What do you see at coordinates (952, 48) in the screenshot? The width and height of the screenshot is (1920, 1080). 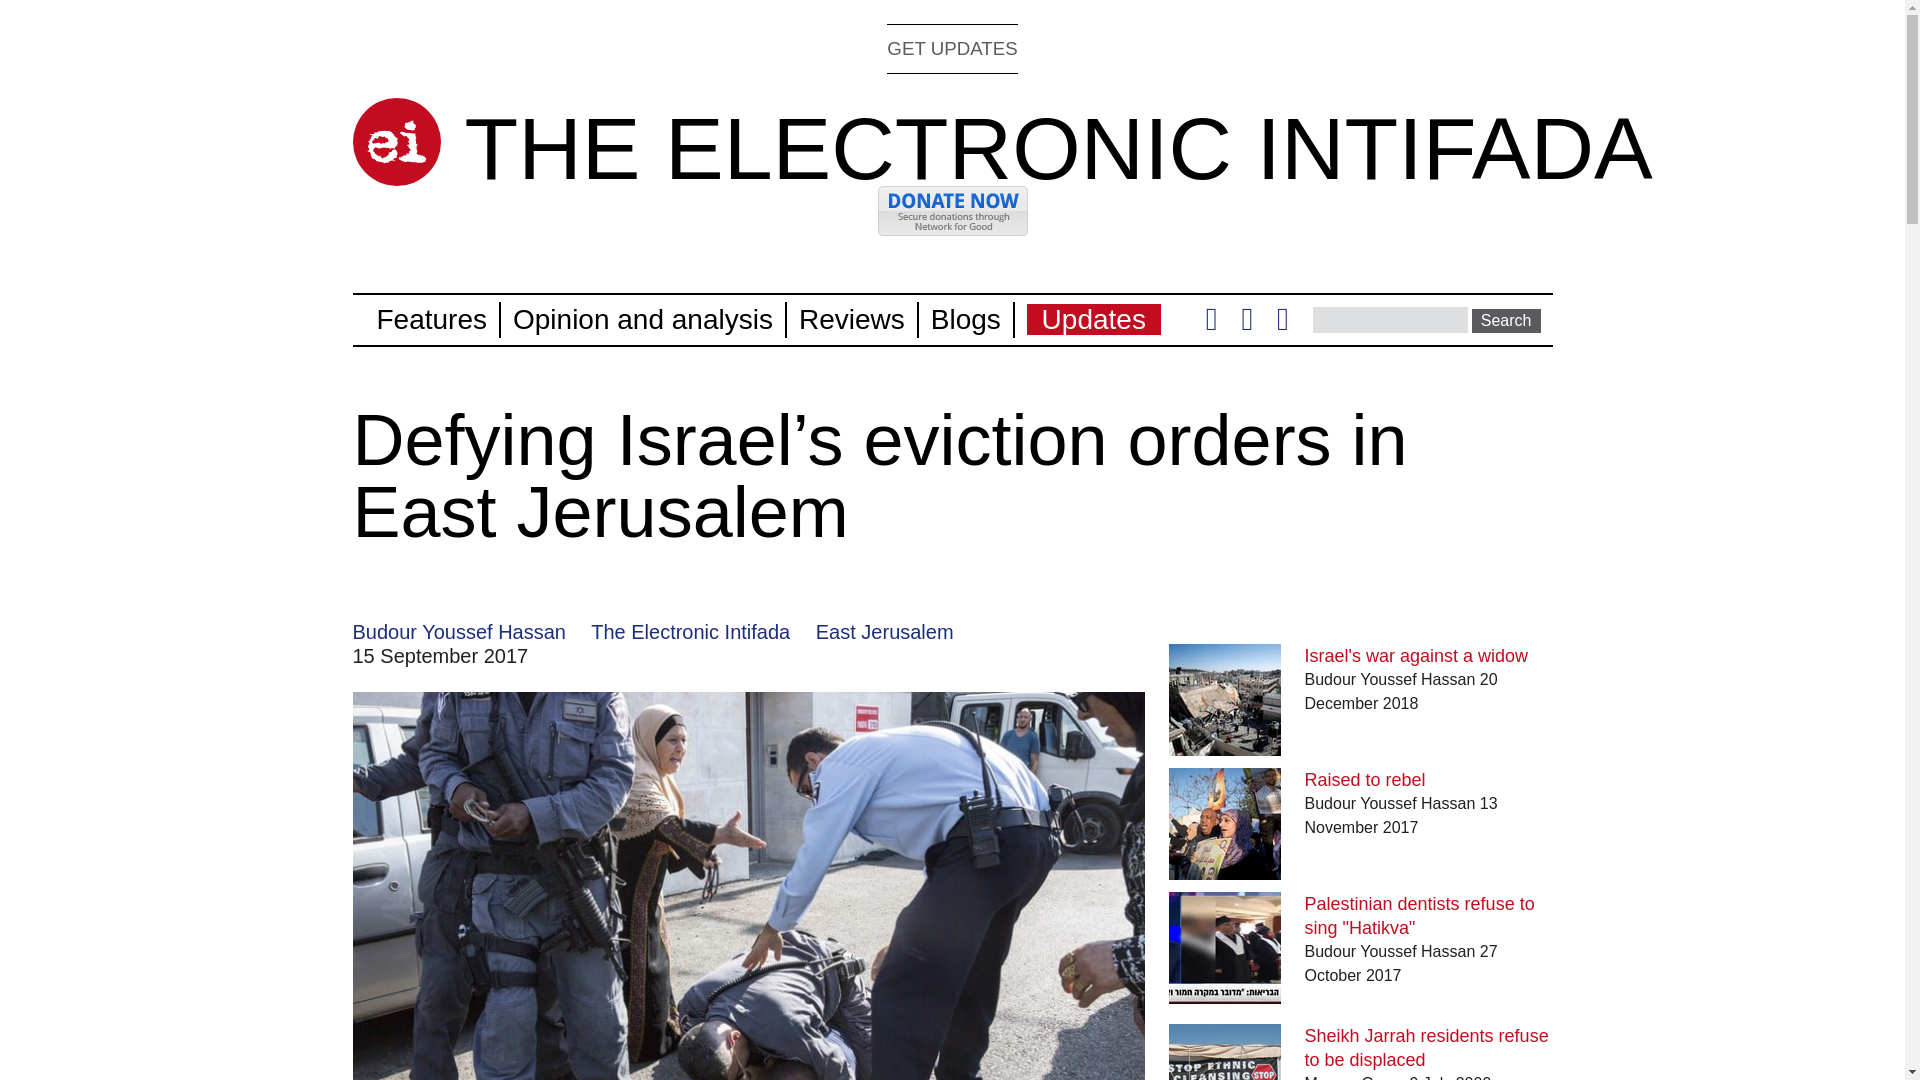 I see `GET UPDATES` at bounding box center [952, 48].